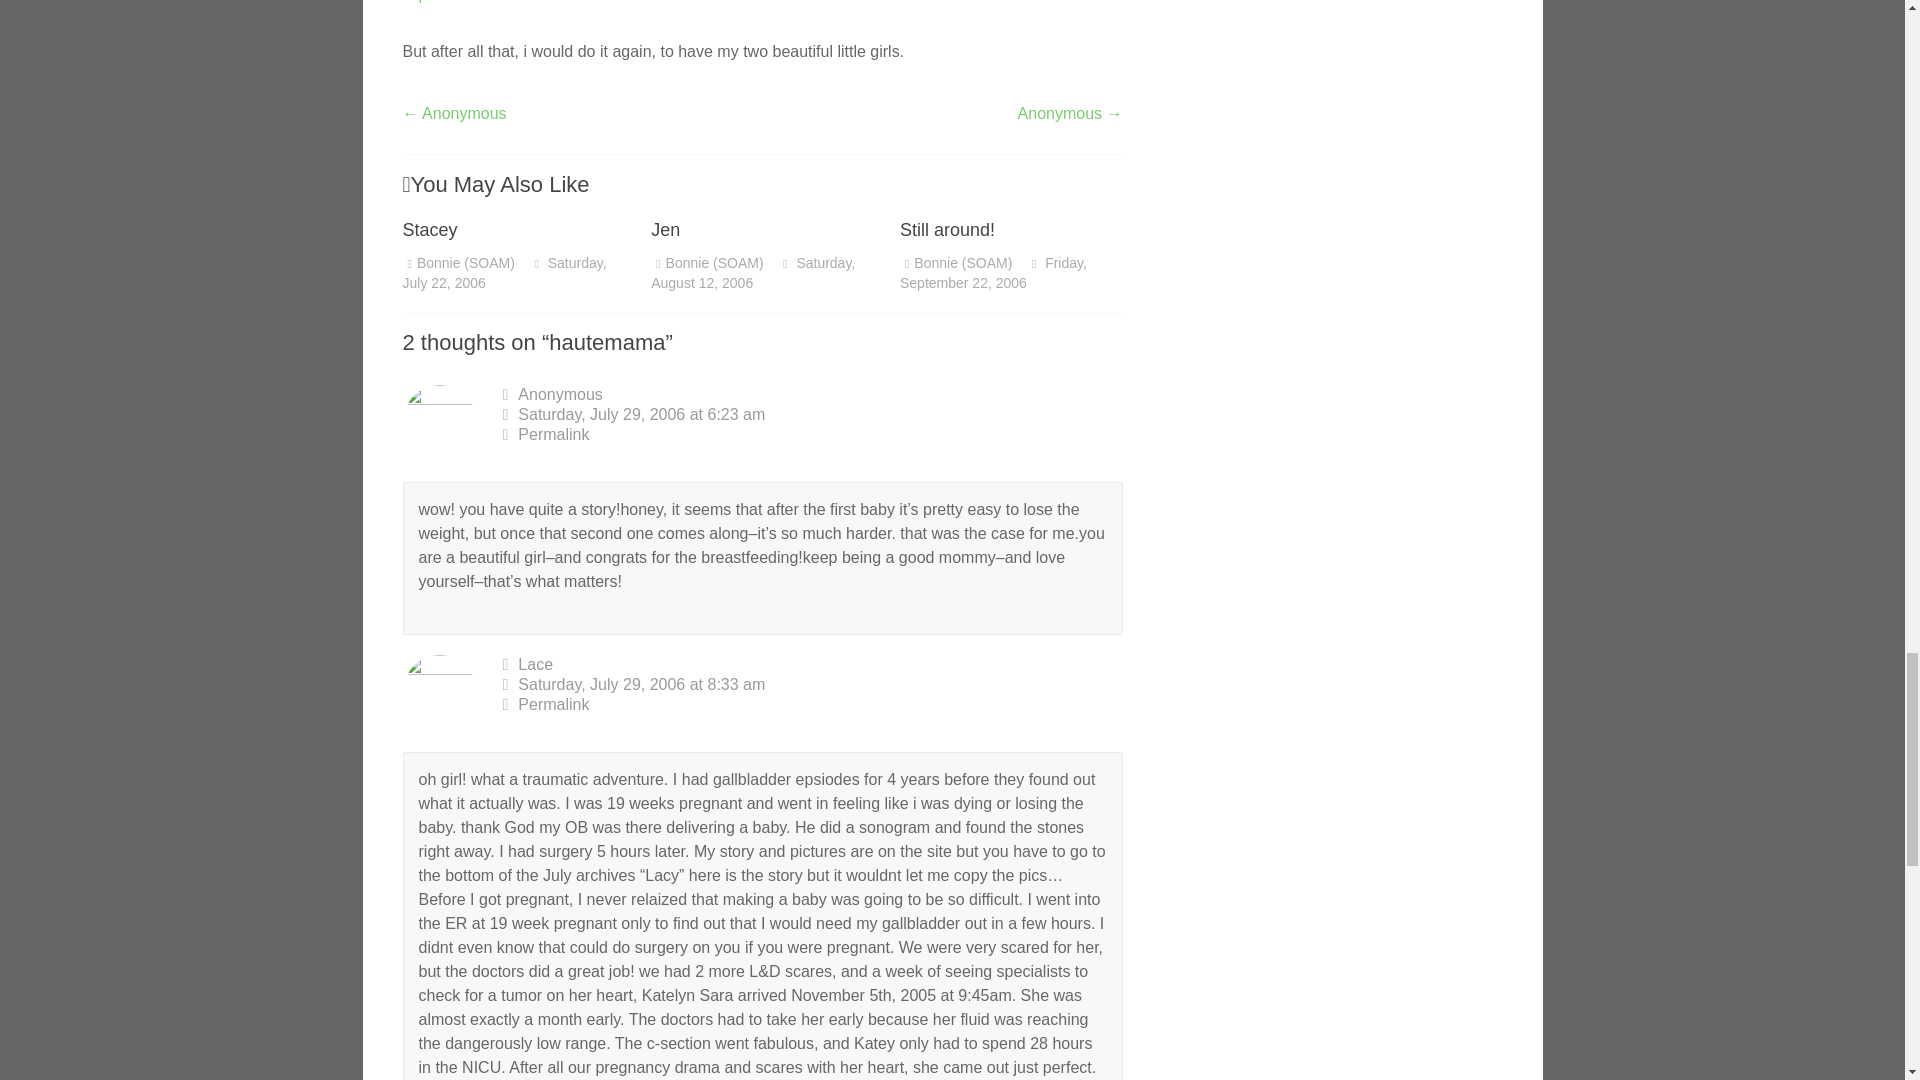 The image size is (1920, 1080). Describe the element at coordinates (811, 704) in the screenshot. I see `Permalink` at that location.